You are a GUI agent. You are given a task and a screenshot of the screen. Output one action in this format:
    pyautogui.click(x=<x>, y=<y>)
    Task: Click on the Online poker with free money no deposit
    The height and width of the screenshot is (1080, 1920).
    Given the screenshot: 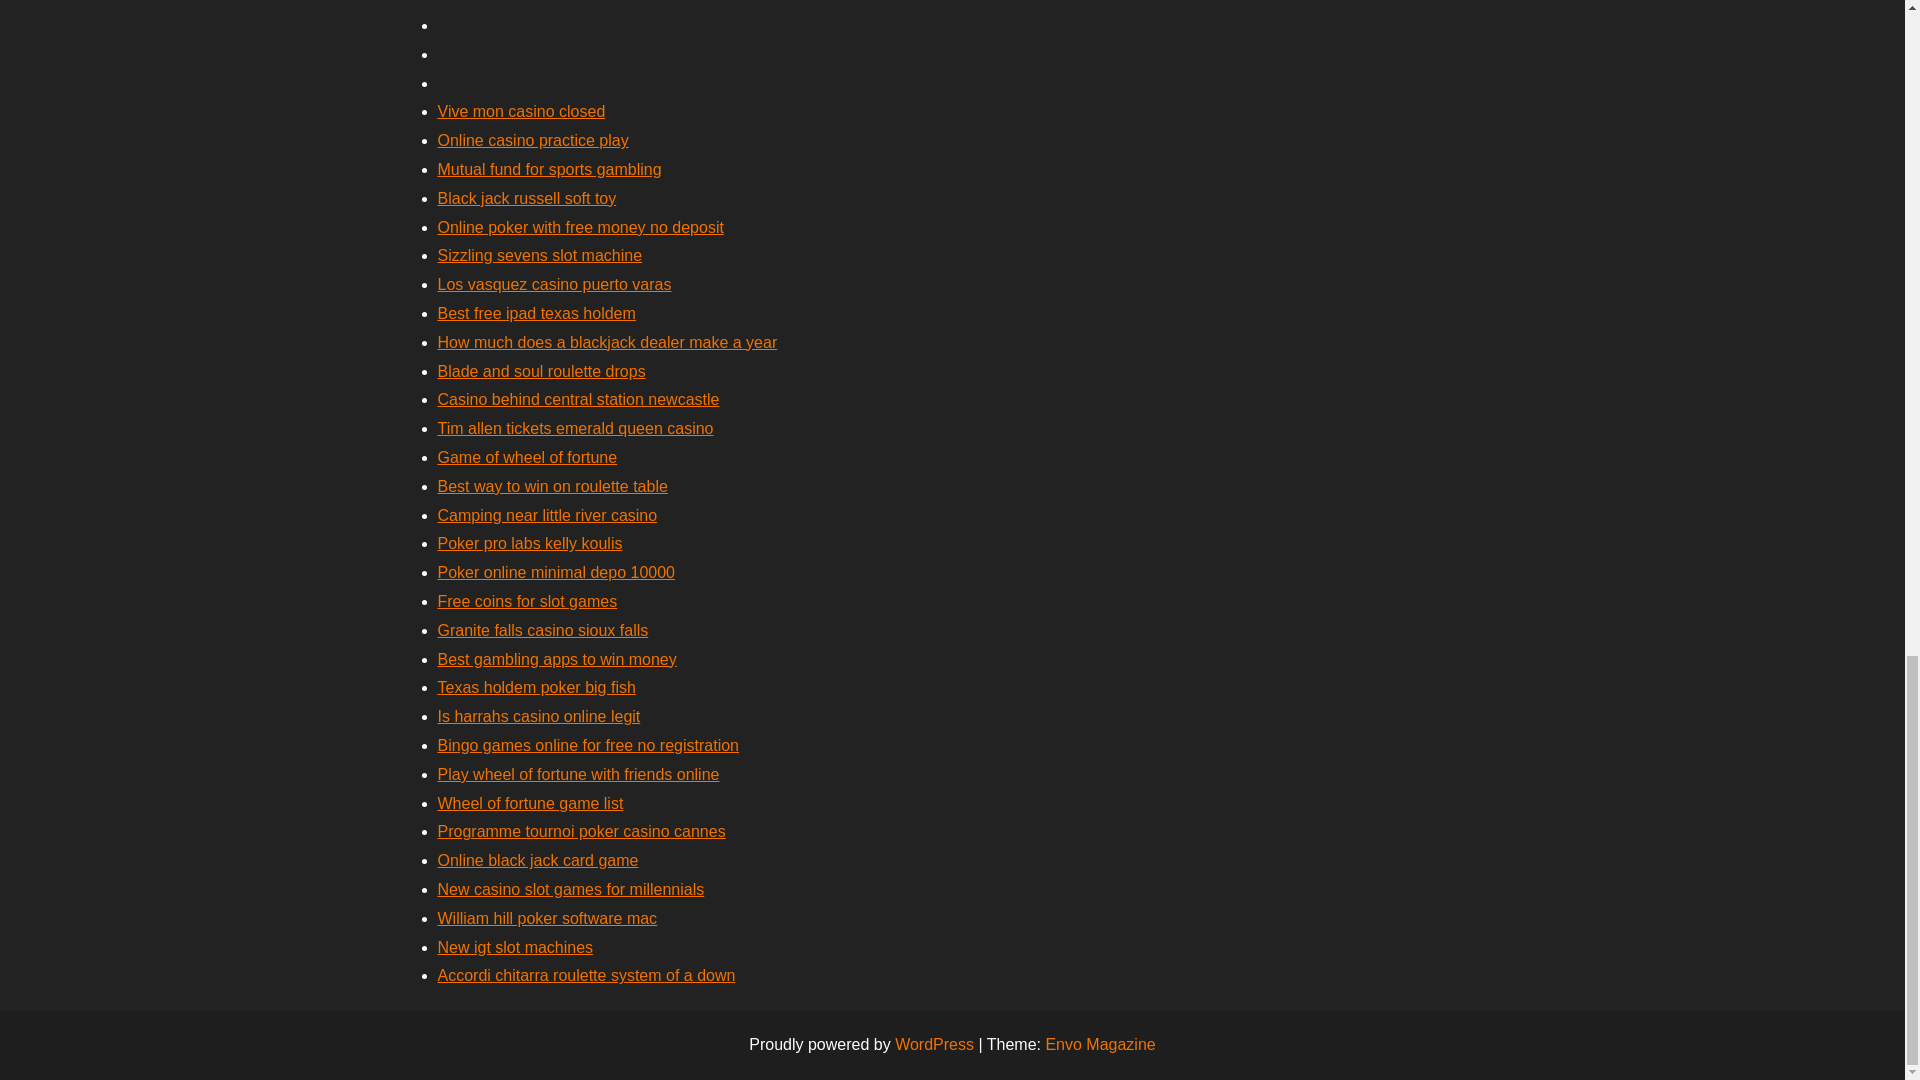 What is the action you would take?
    pyautogui.click(x=580, y=228)
    